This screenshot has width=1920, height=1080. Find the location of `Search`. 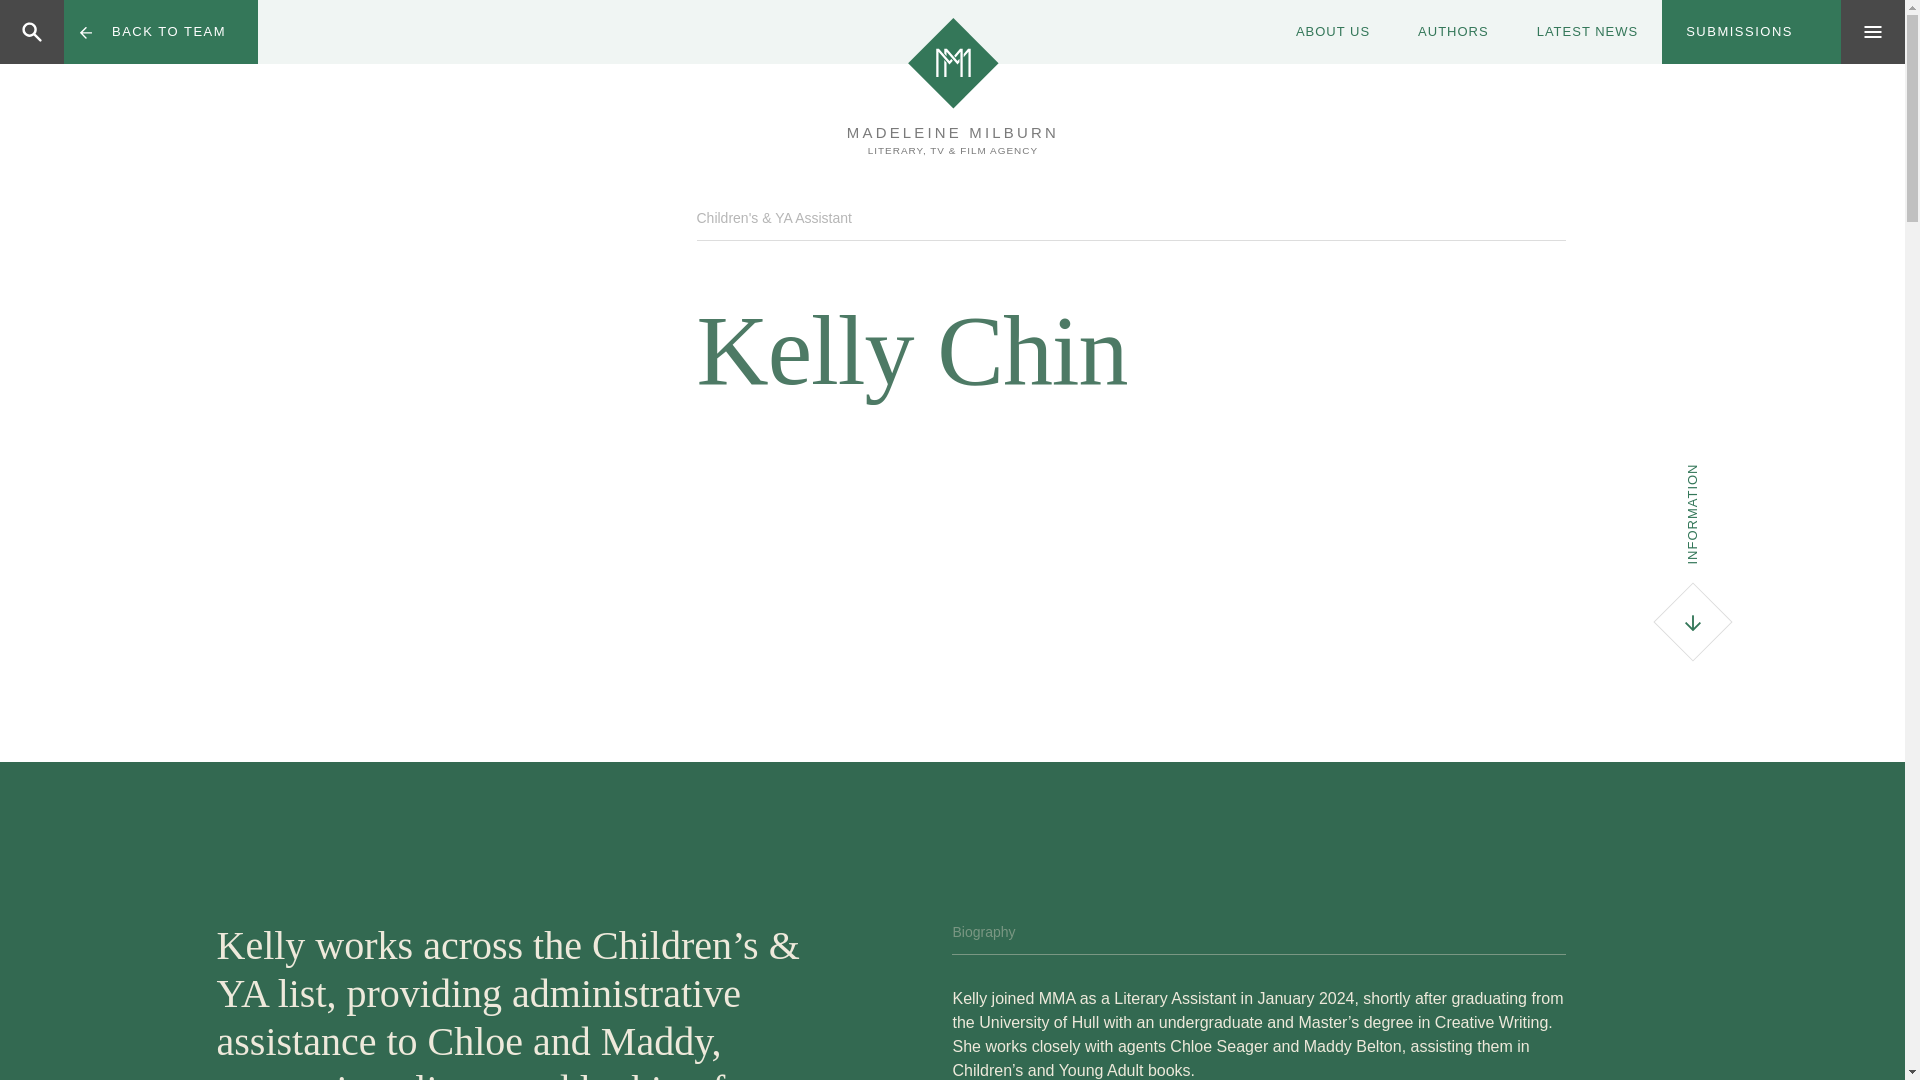

Search is located at coordinates (111, 32).